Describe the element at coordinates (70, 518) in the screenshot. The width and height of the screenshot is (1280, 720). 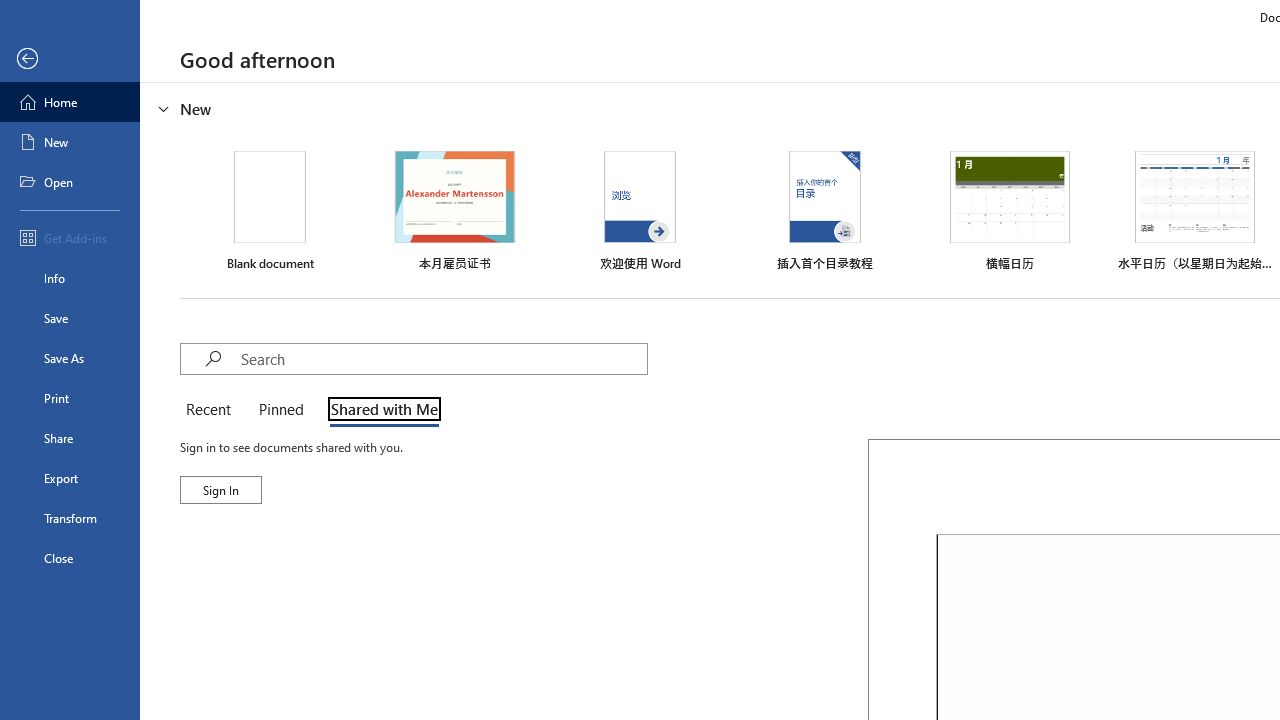
I see `Transform` at that location.